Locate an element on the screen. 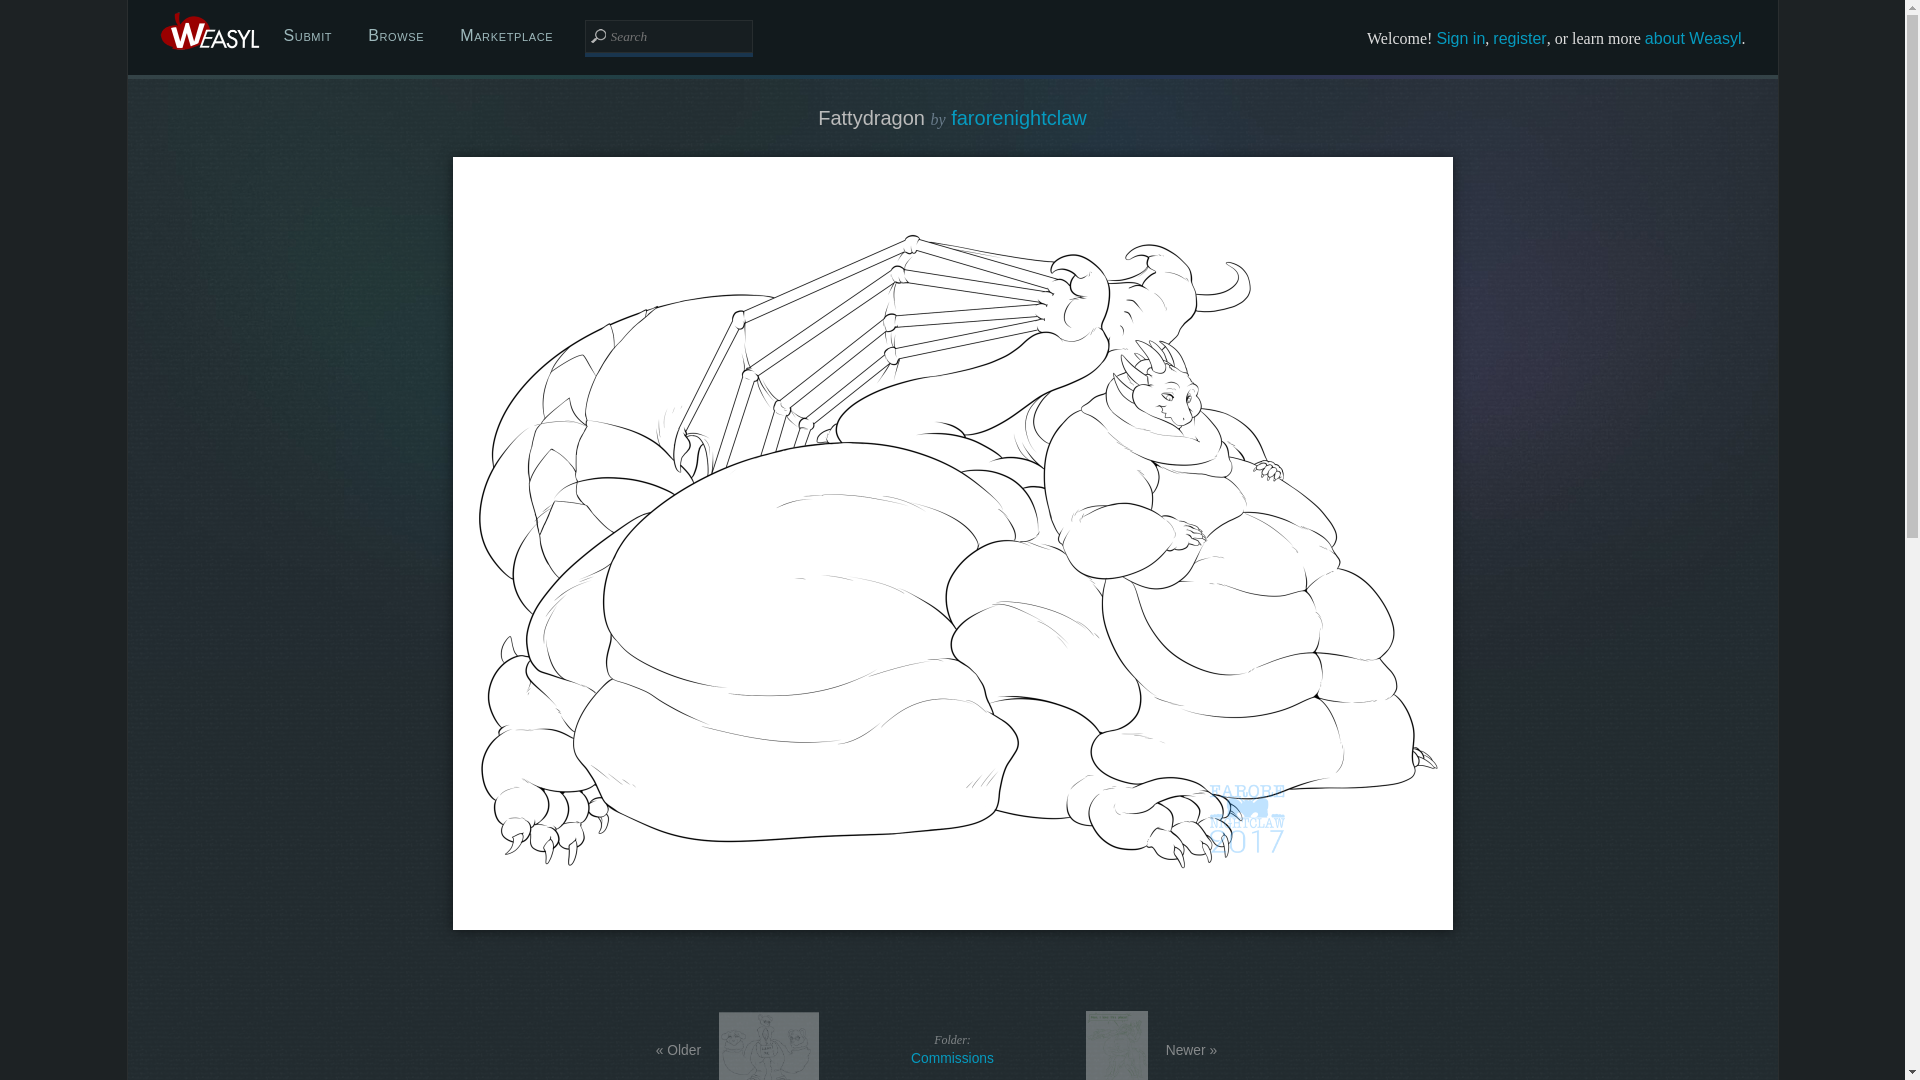 The height and width of the screenshot is (1080, 1920). about Weasyl is located at coordinates (1693, 38).